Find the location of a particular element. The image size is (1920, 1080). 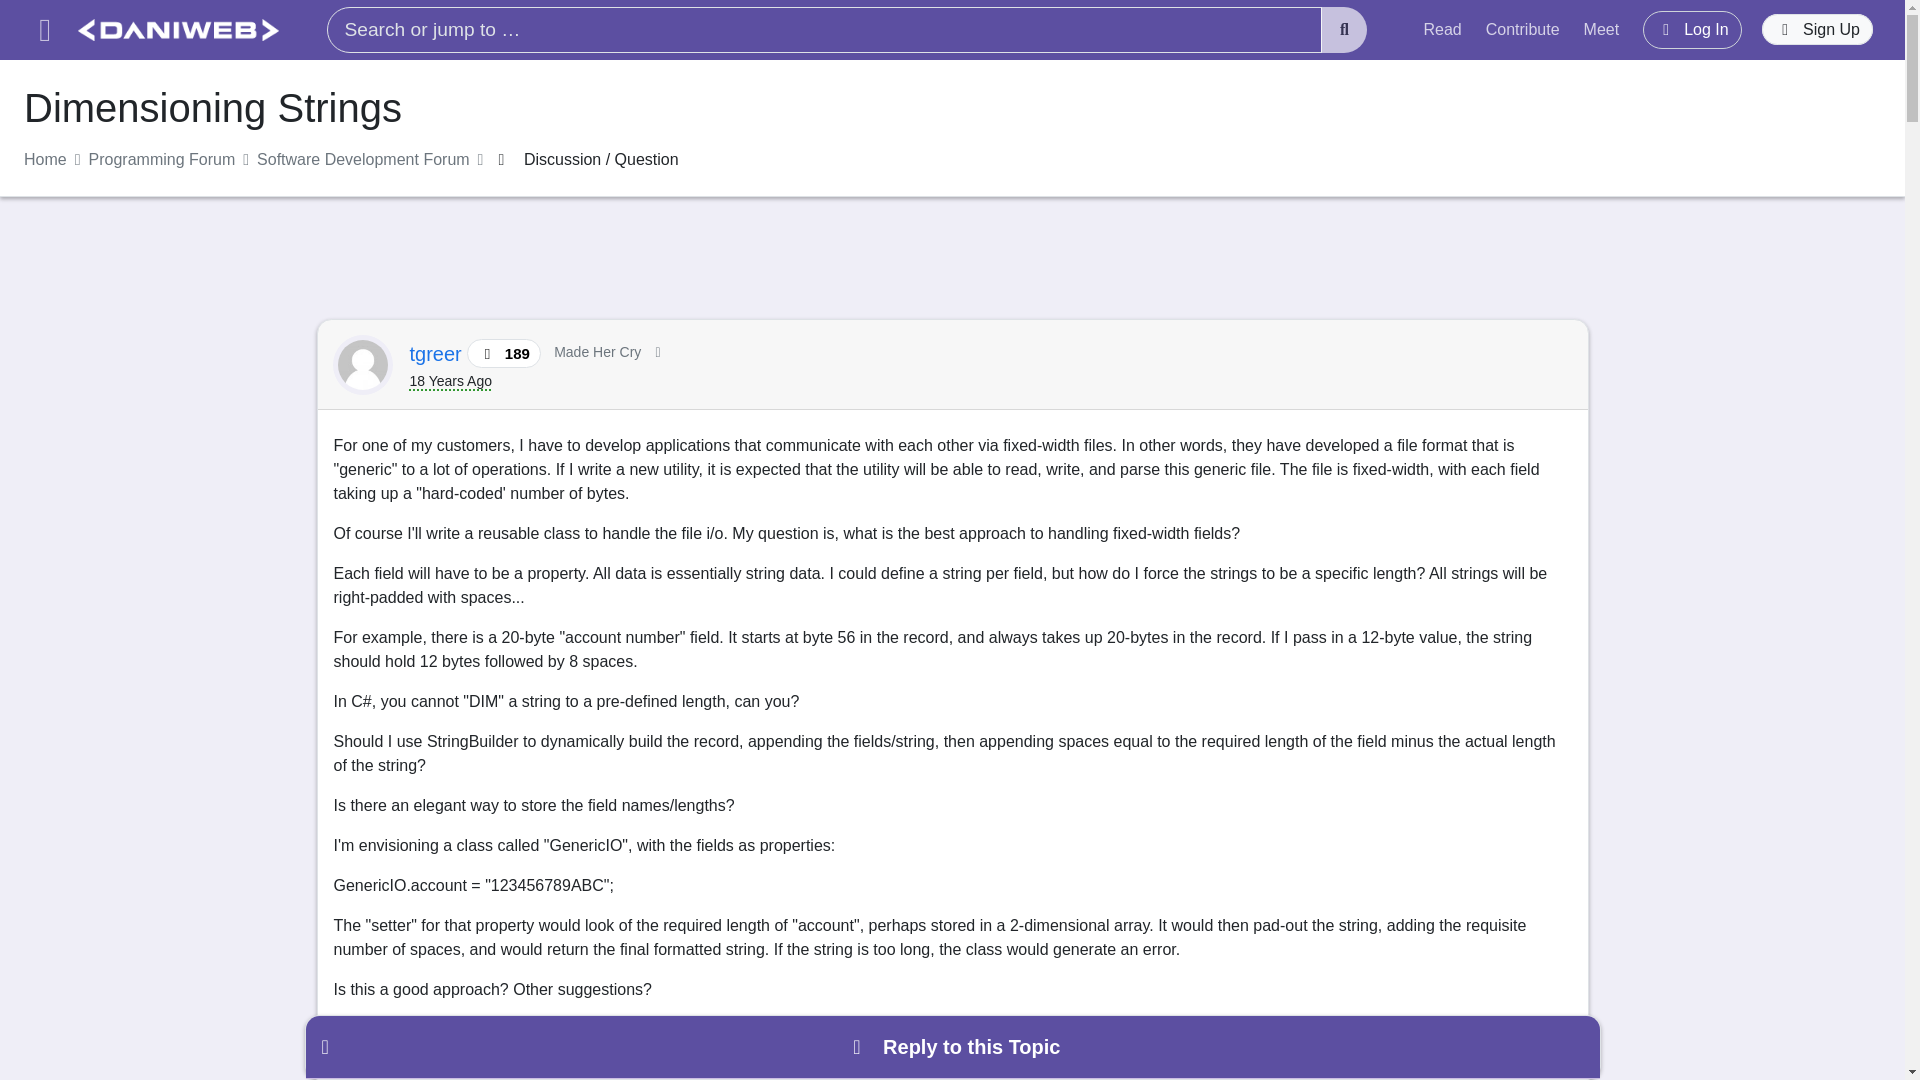

tgreer is located at coordinates (439, 354).